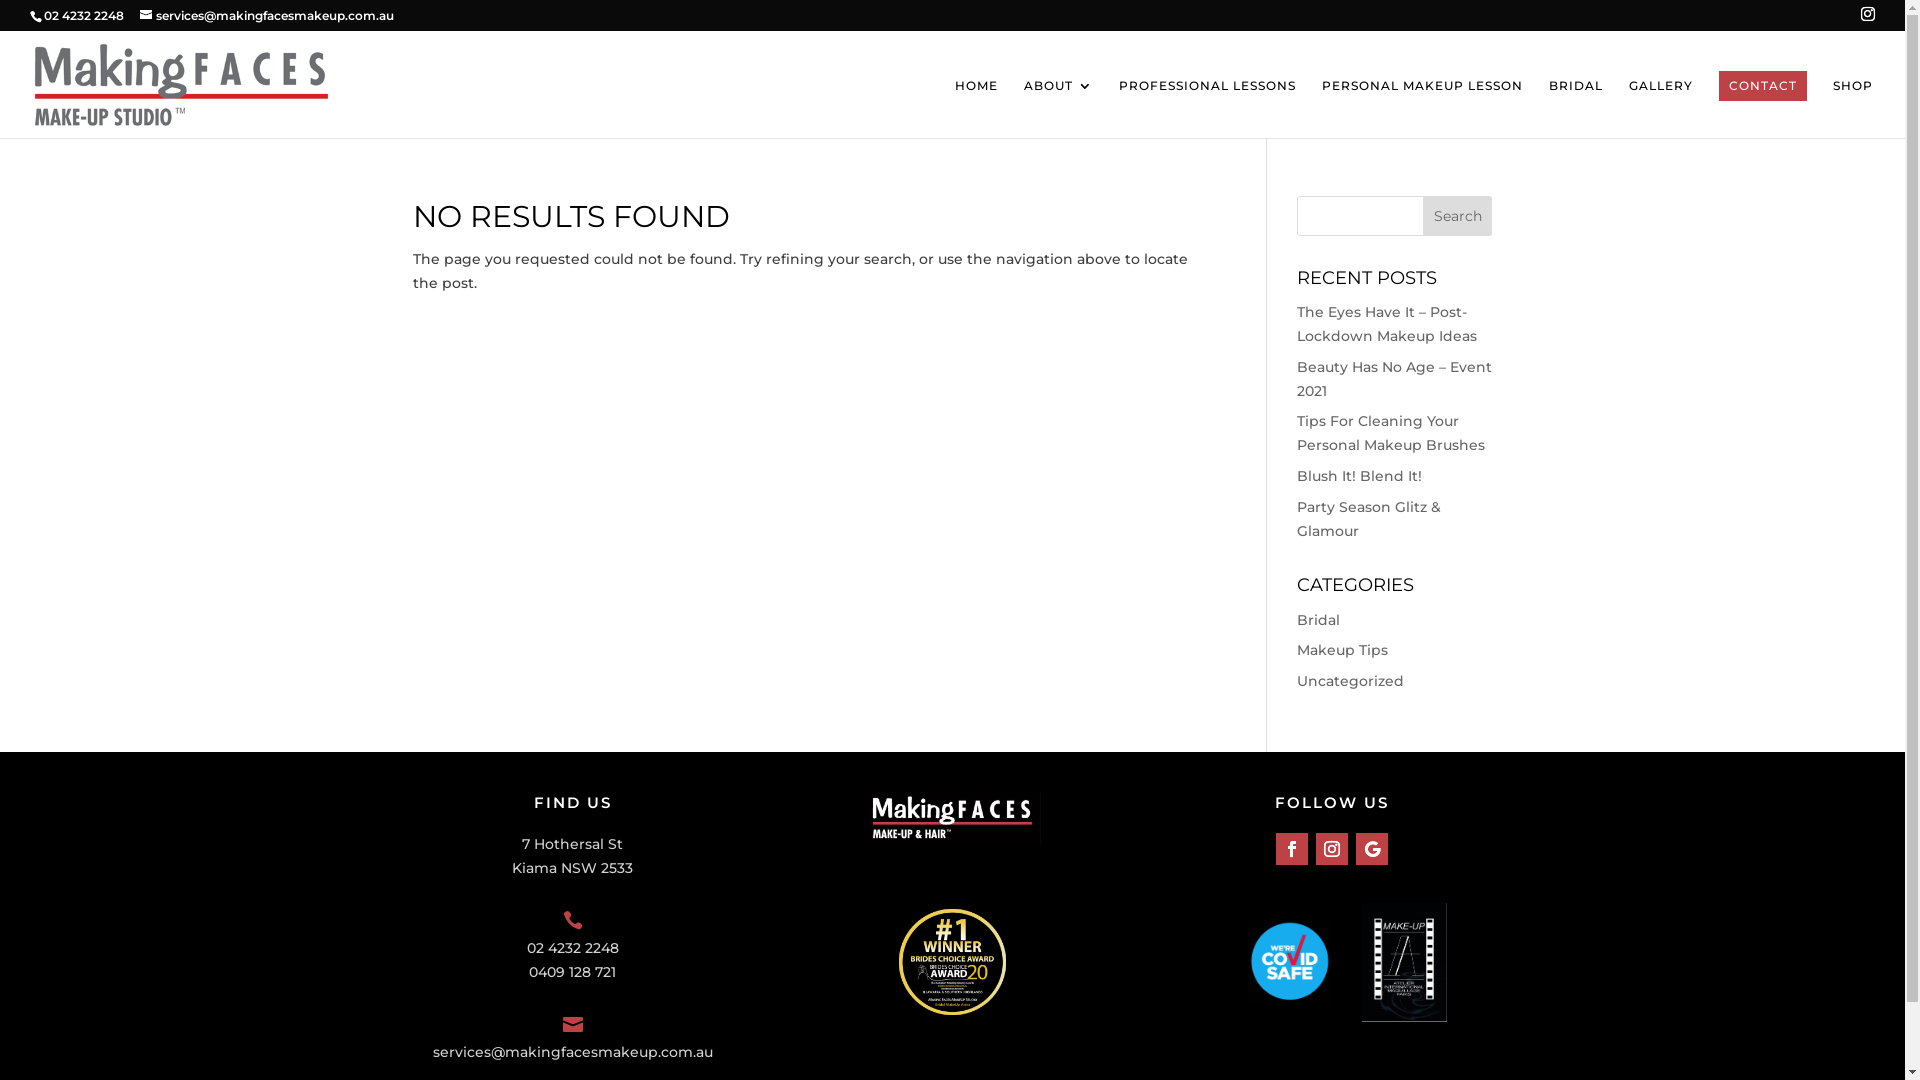 The width and height of the screenshot is (1920, 1080). What do you see at coordinates (1853, 108) in the screenshot?
I see `SHOP` at bounding box center [1853, 108].